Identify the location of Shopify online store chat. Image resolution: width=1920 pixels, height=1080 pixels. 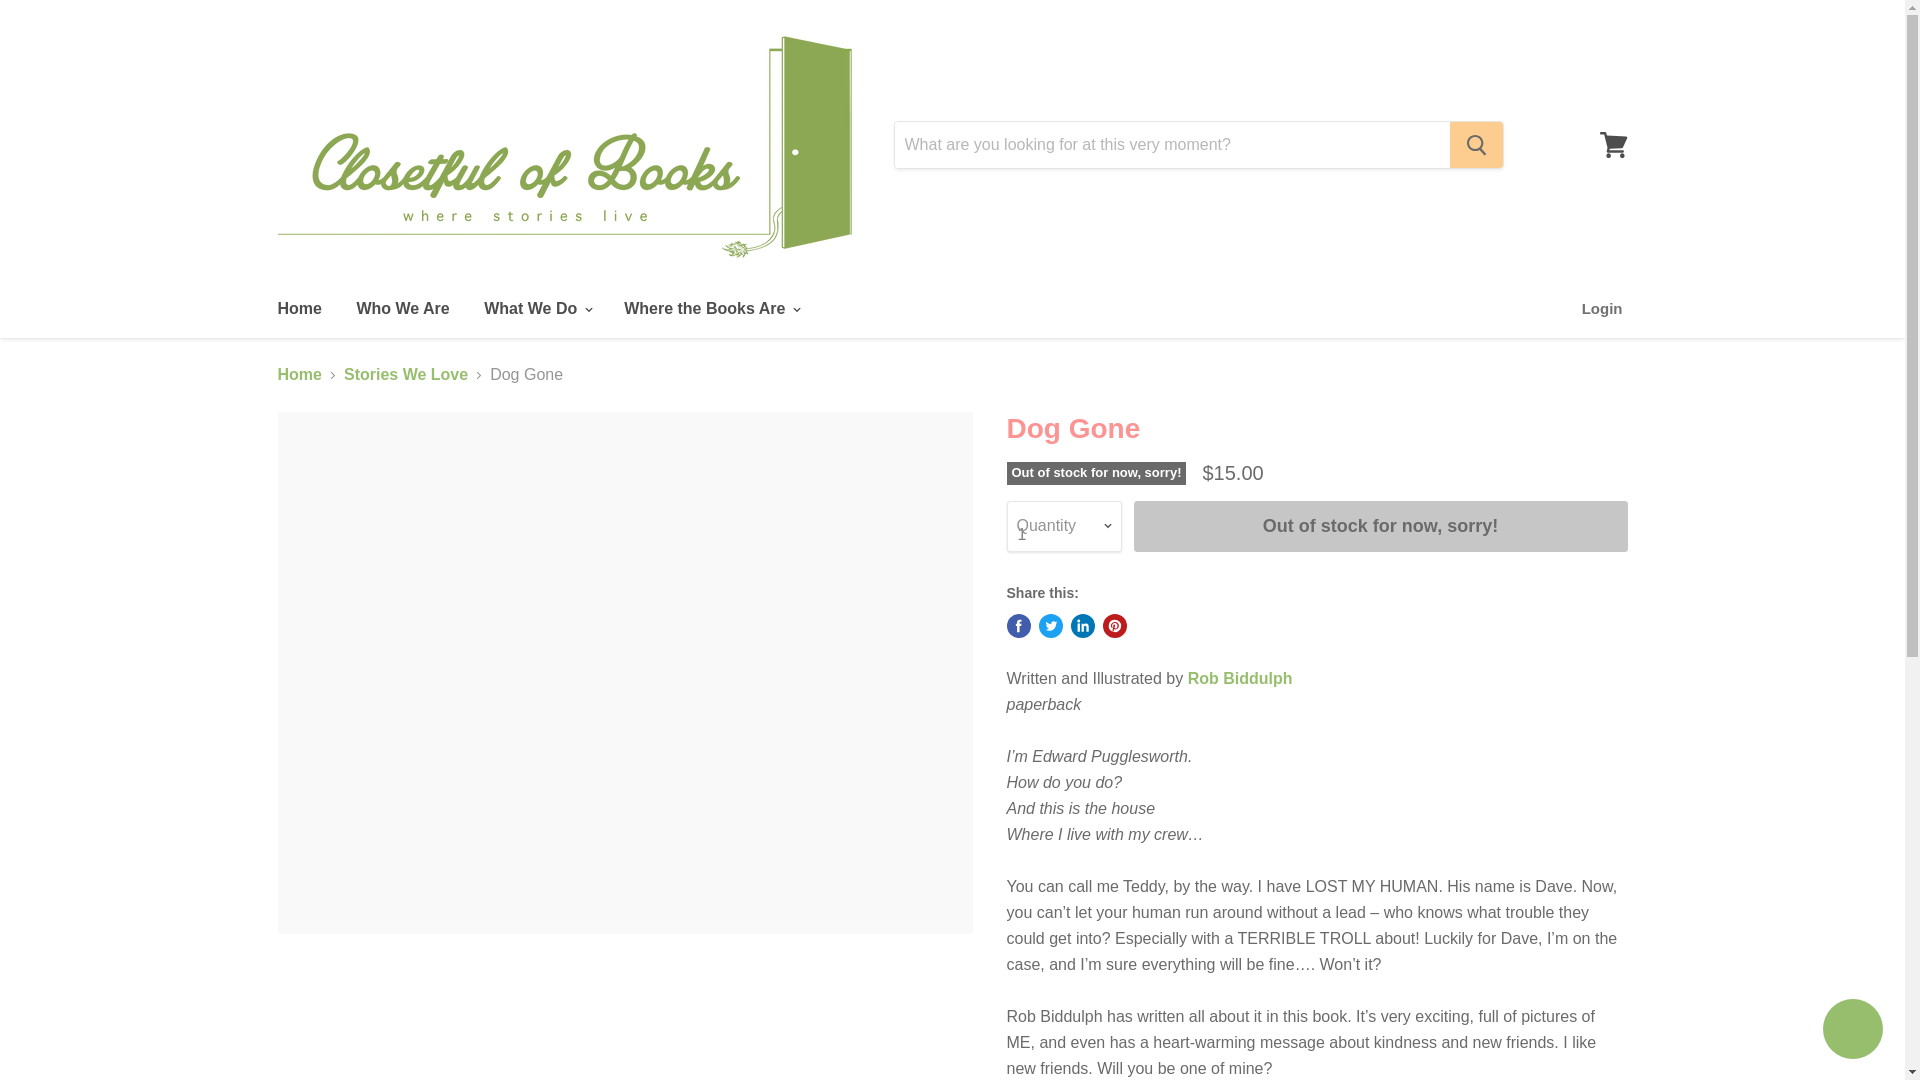
(1852, 1031).